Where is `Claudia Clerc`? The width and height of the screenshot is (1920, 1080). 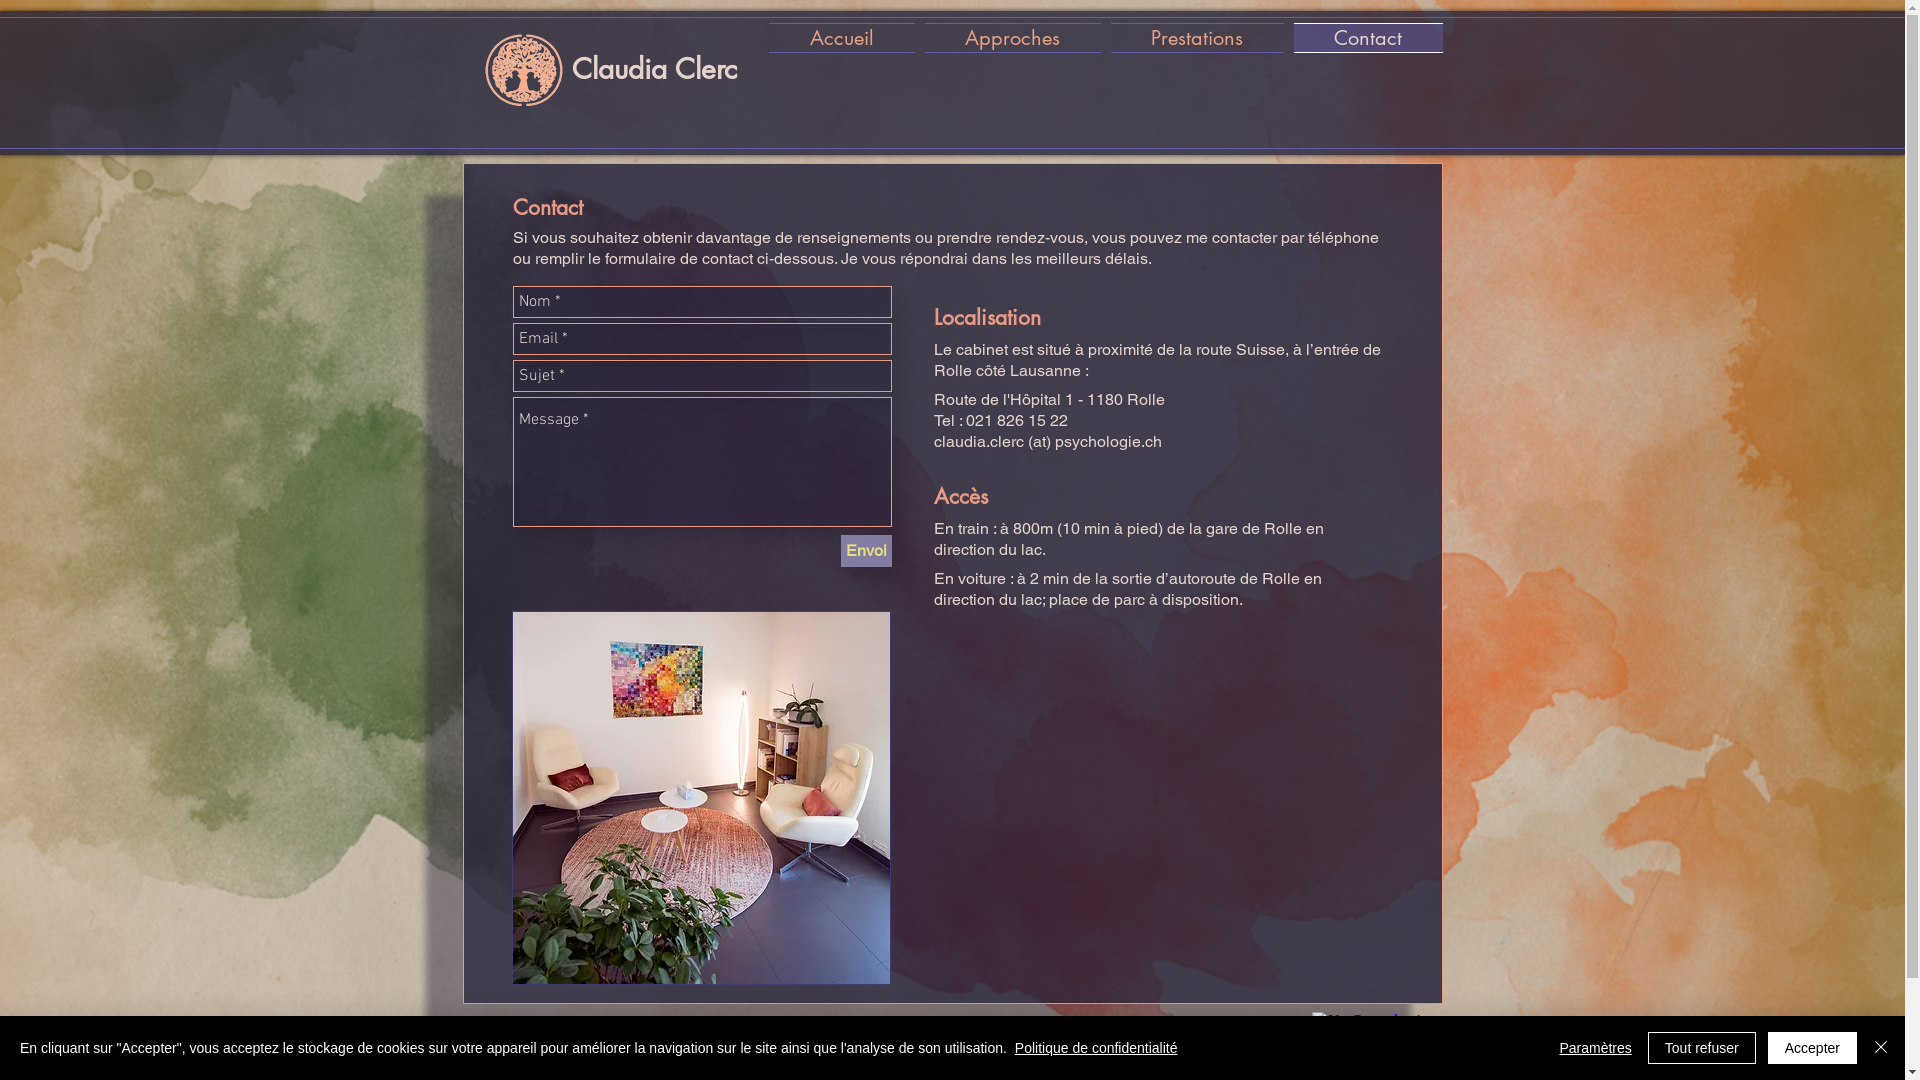
Claudia Clerc is located at coordinates (654, 69).